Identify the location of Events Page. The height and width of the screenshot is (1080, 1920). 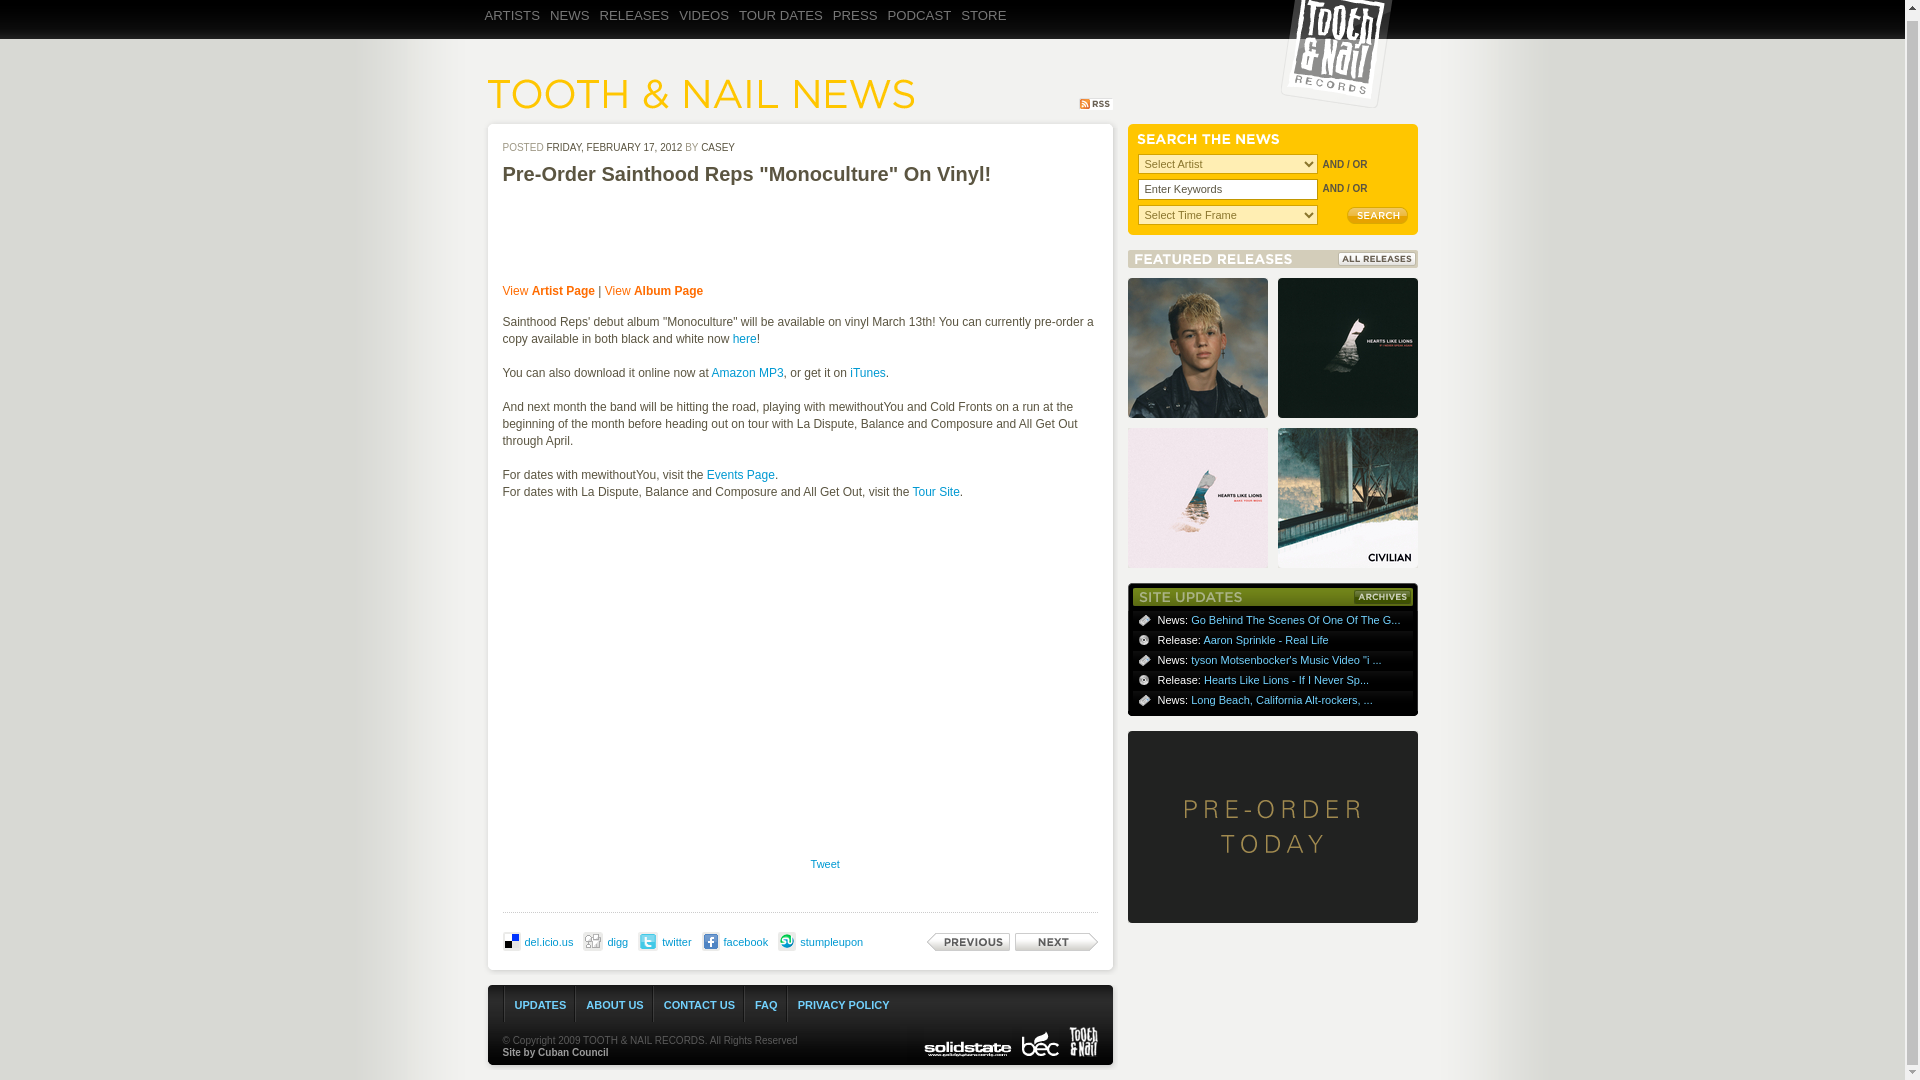
(740, 474).